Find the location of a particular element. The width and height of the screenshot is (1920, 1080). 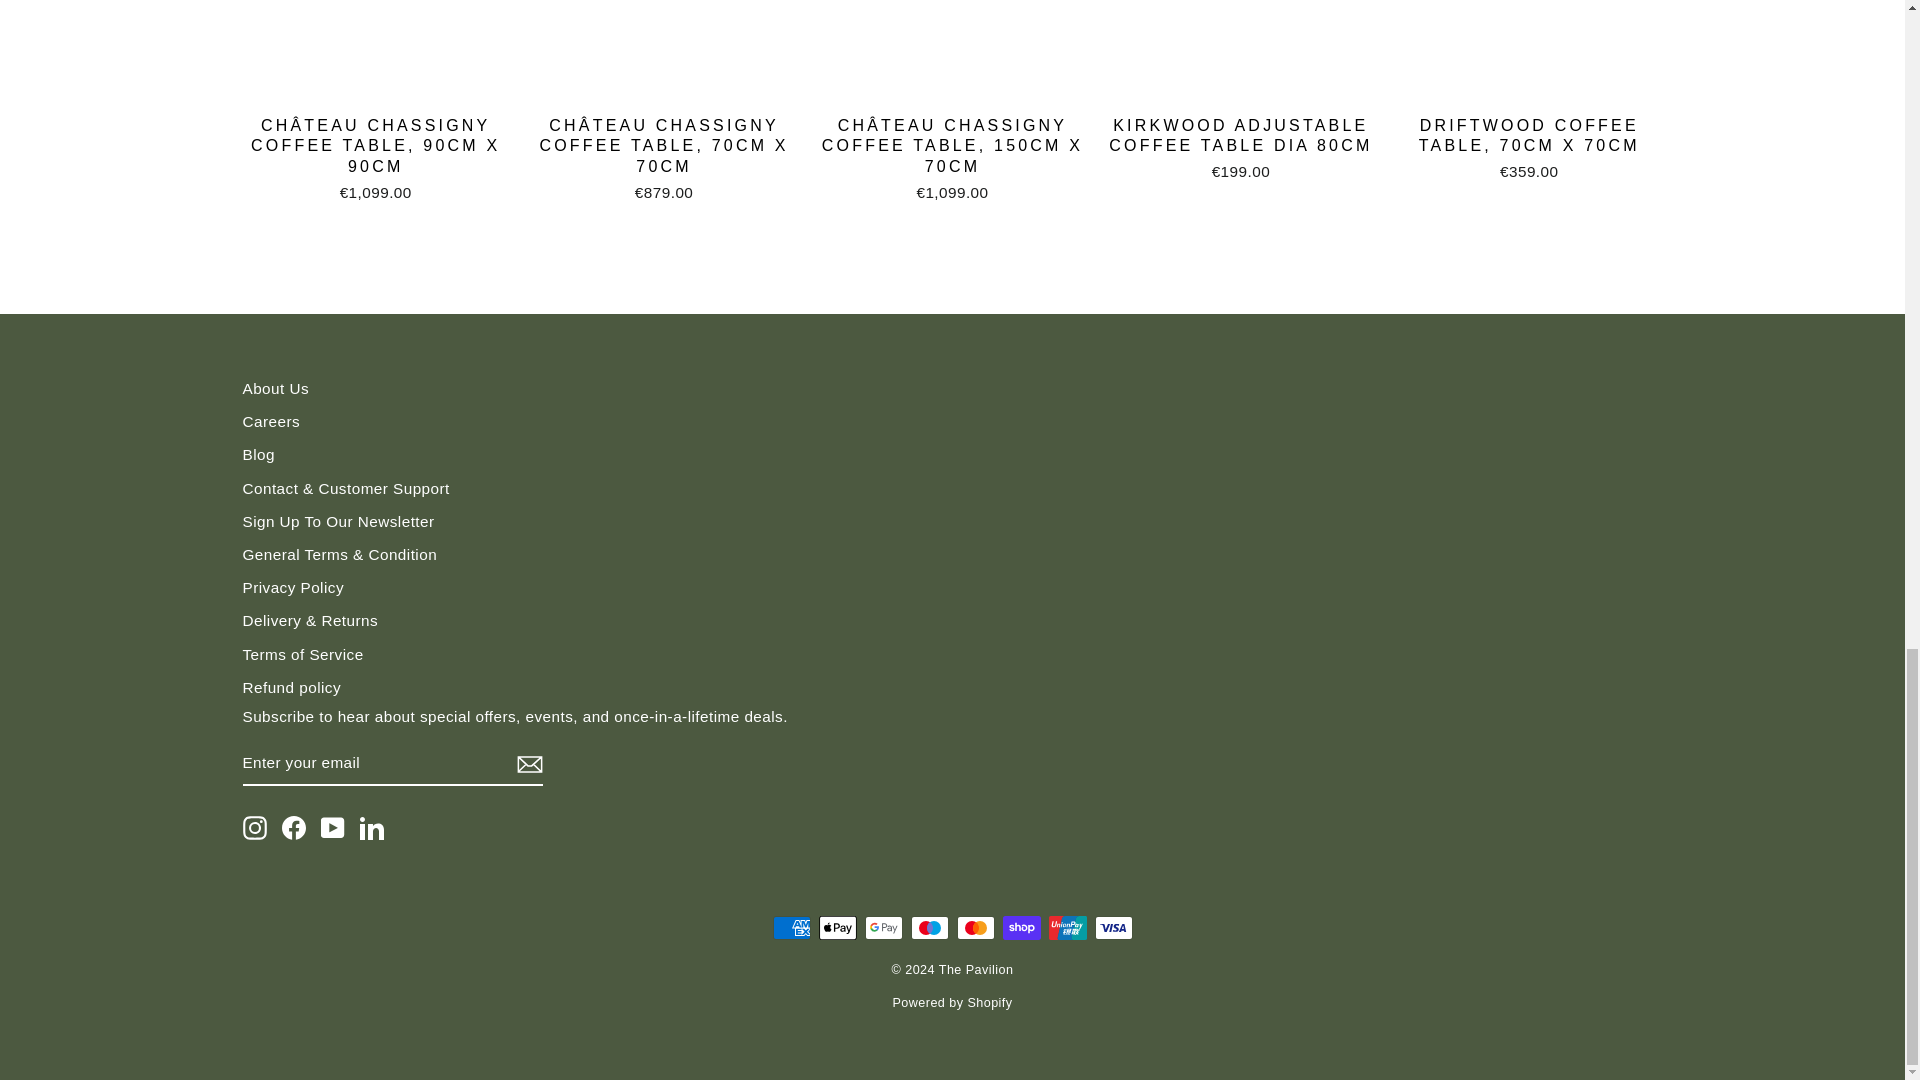

The Pavilion on Instagram is located at coordinates (254, 828).